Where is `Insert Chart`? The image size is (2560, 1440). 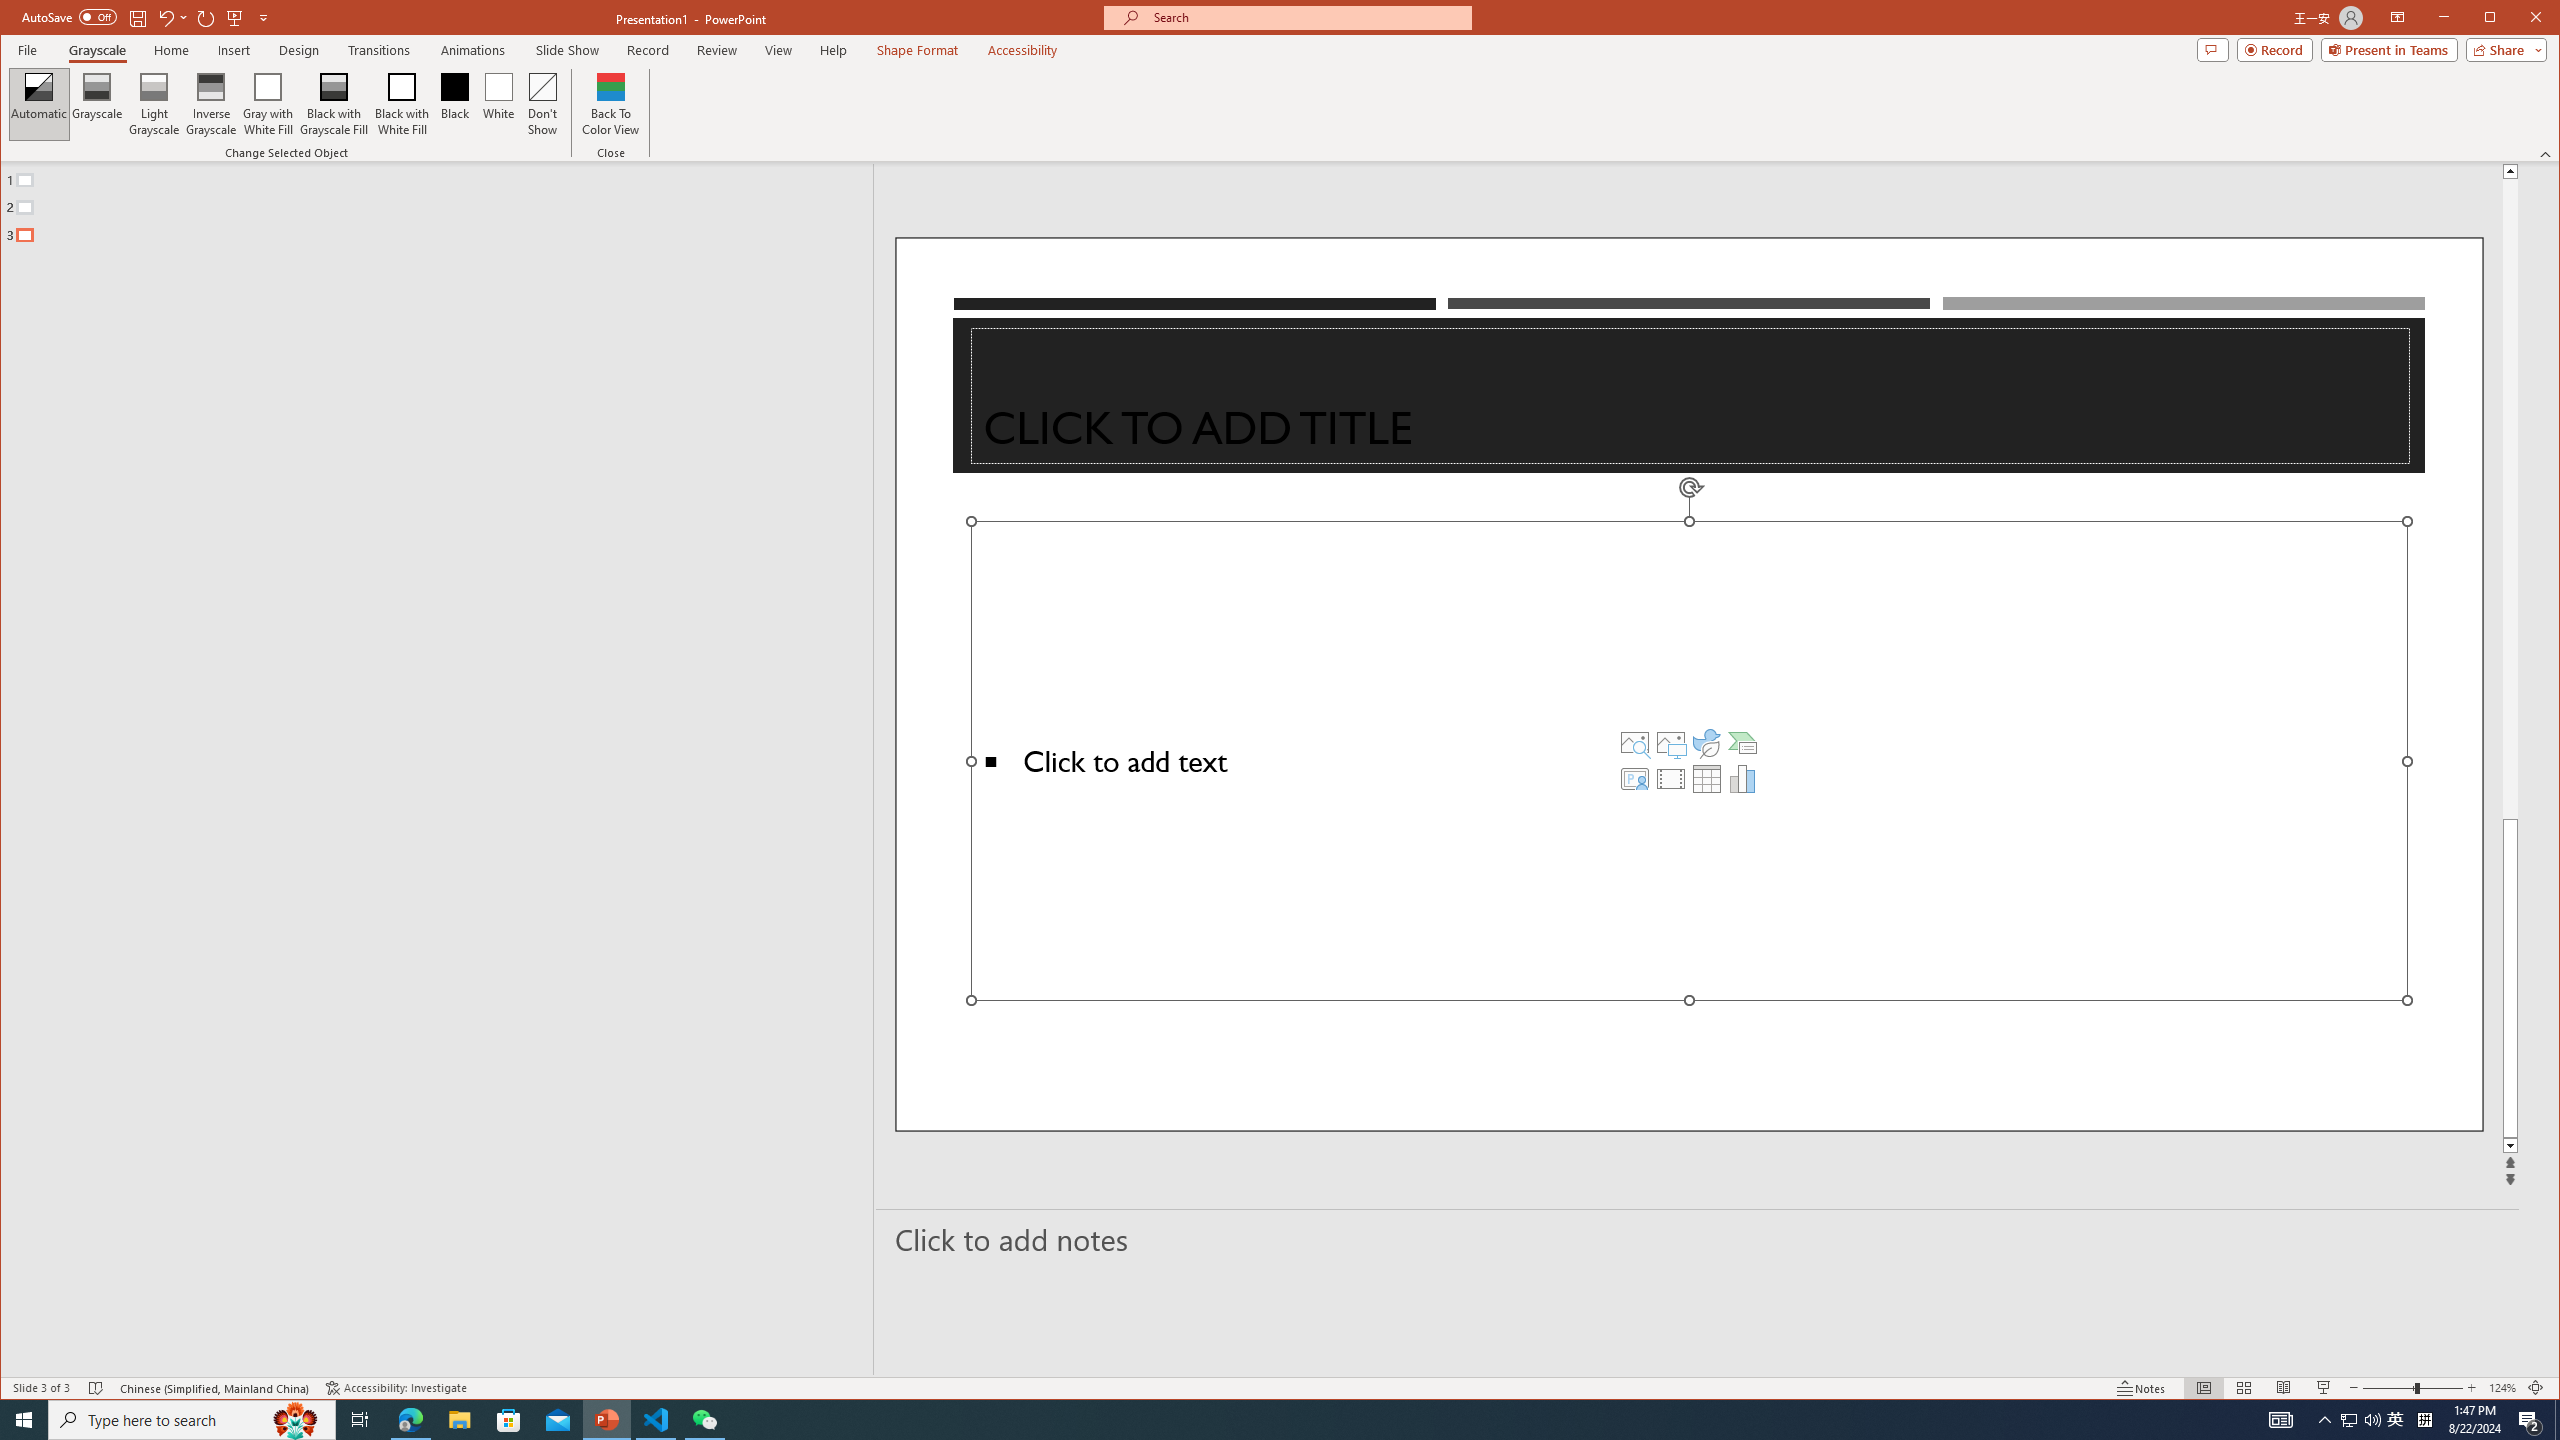
Insert Chart is located at coordinates (1743, 778).